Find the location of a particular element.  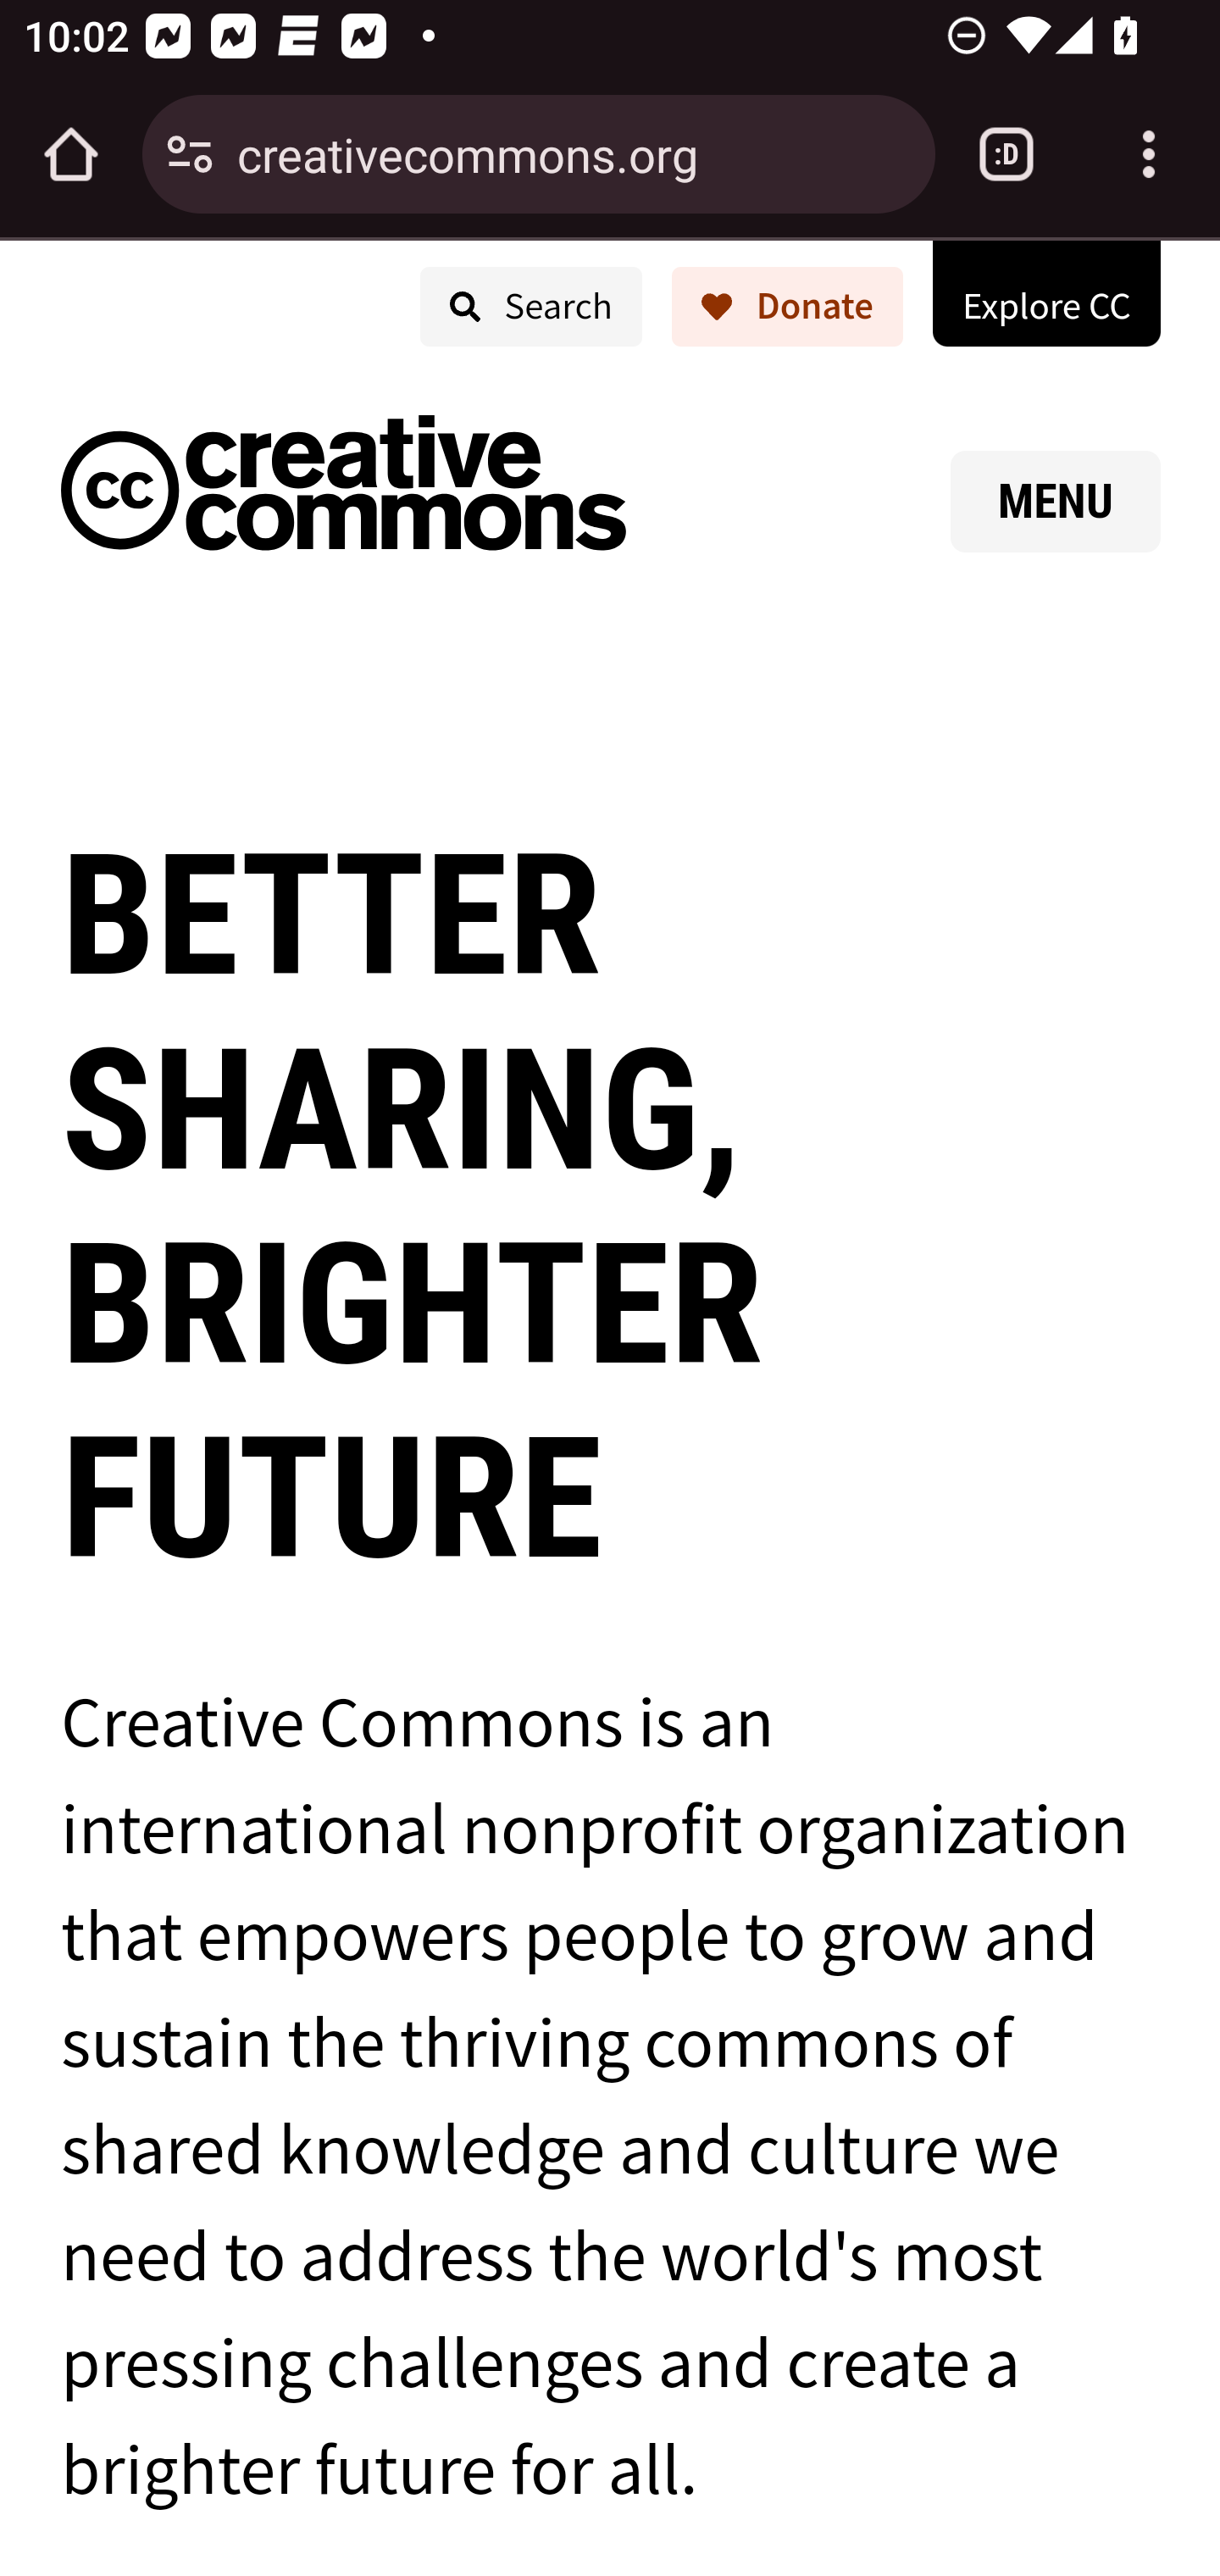

MENU is located at coordinates (1056, 502).